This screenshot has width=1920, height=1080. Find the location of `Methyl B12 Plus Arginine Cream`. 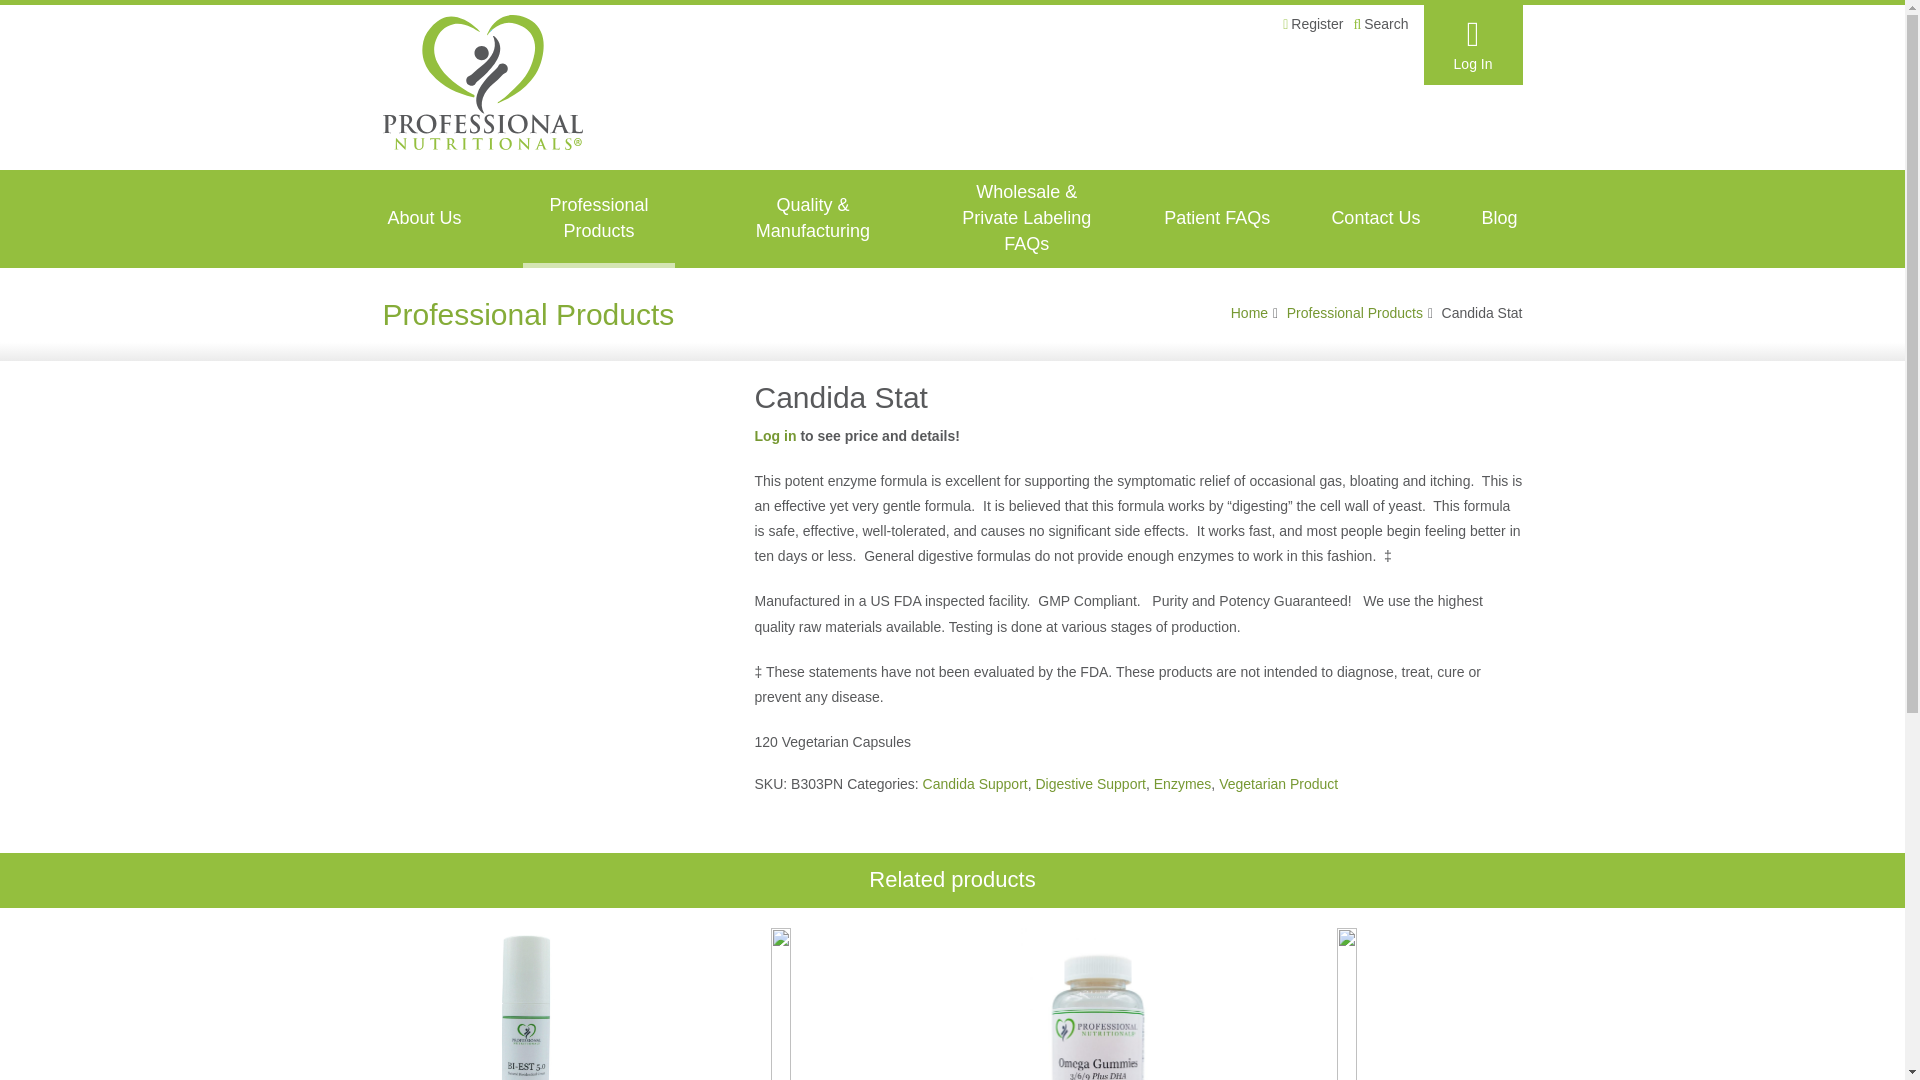

Methyl B12 Plus Arginine Cream is located at coordinates (1380, 1004).